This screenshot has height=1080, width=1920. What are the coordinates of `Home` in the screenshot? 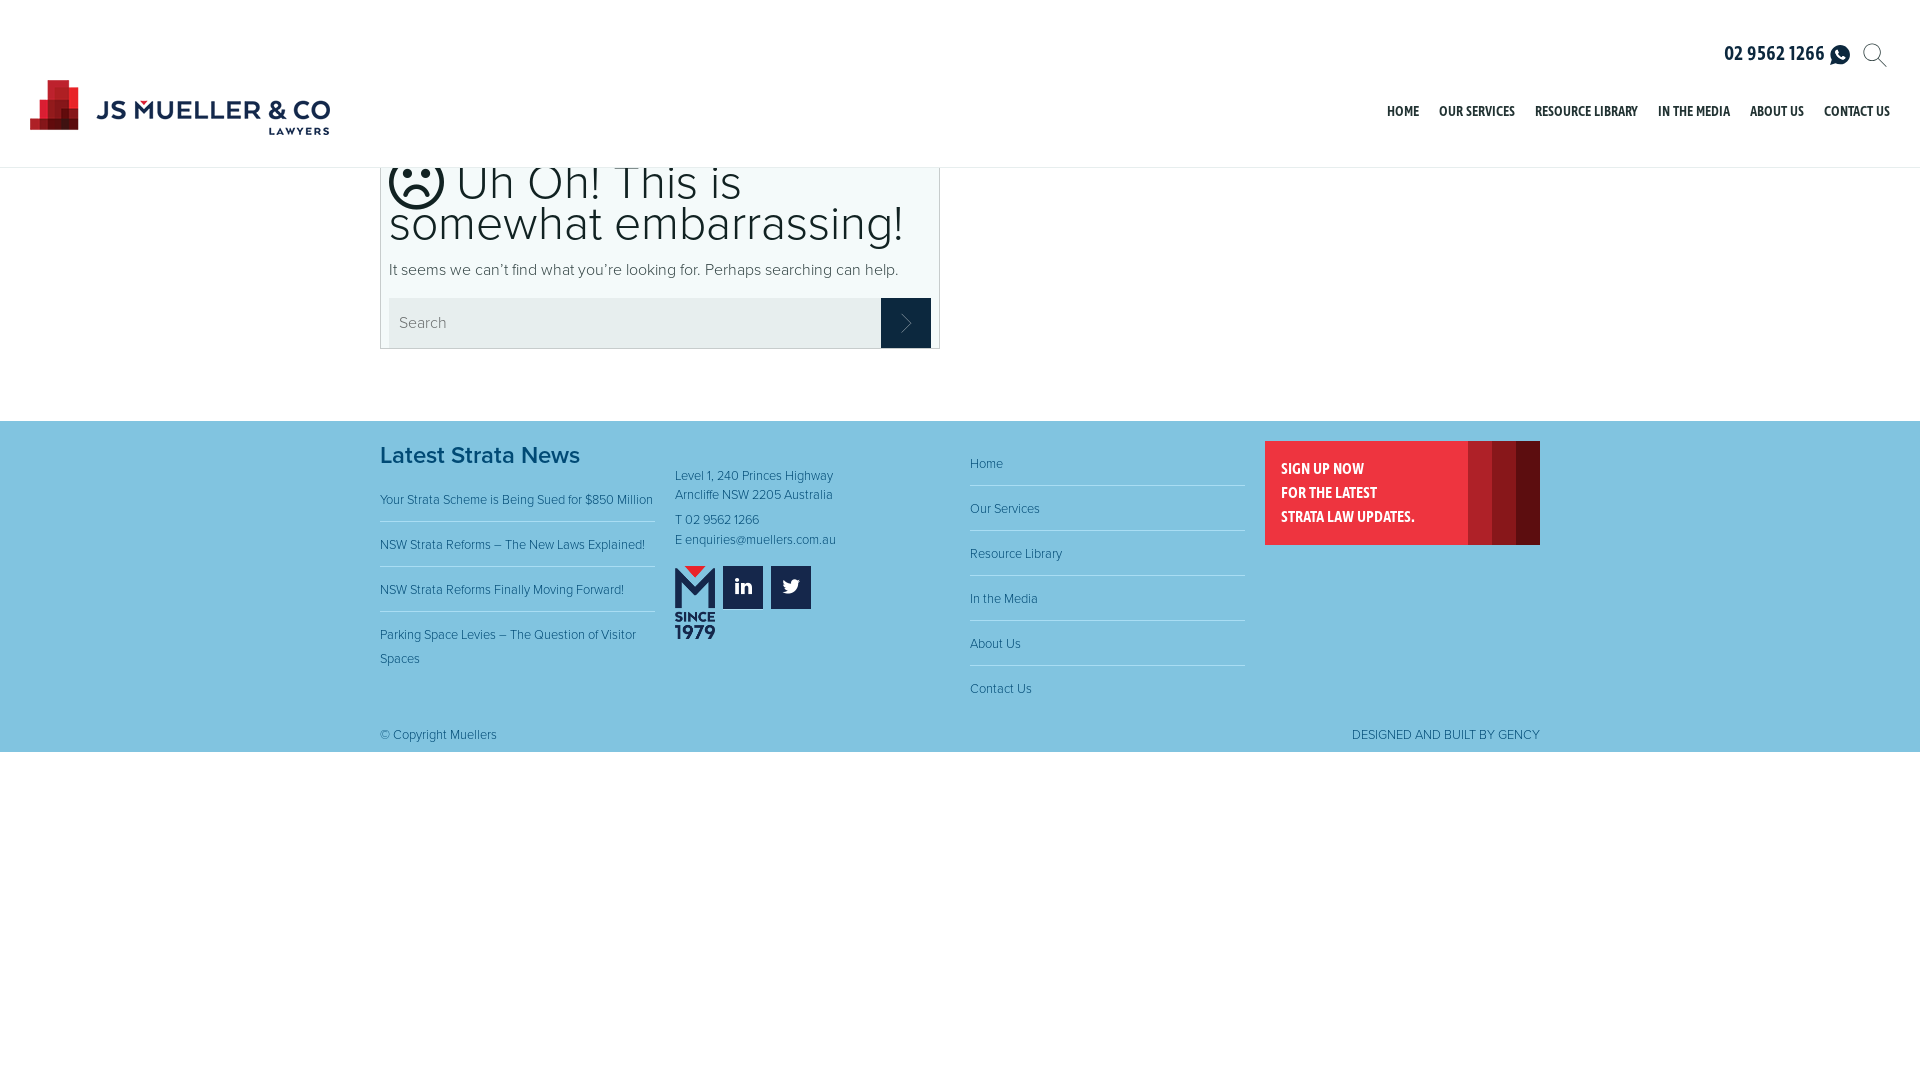 It's located at (986, 464).